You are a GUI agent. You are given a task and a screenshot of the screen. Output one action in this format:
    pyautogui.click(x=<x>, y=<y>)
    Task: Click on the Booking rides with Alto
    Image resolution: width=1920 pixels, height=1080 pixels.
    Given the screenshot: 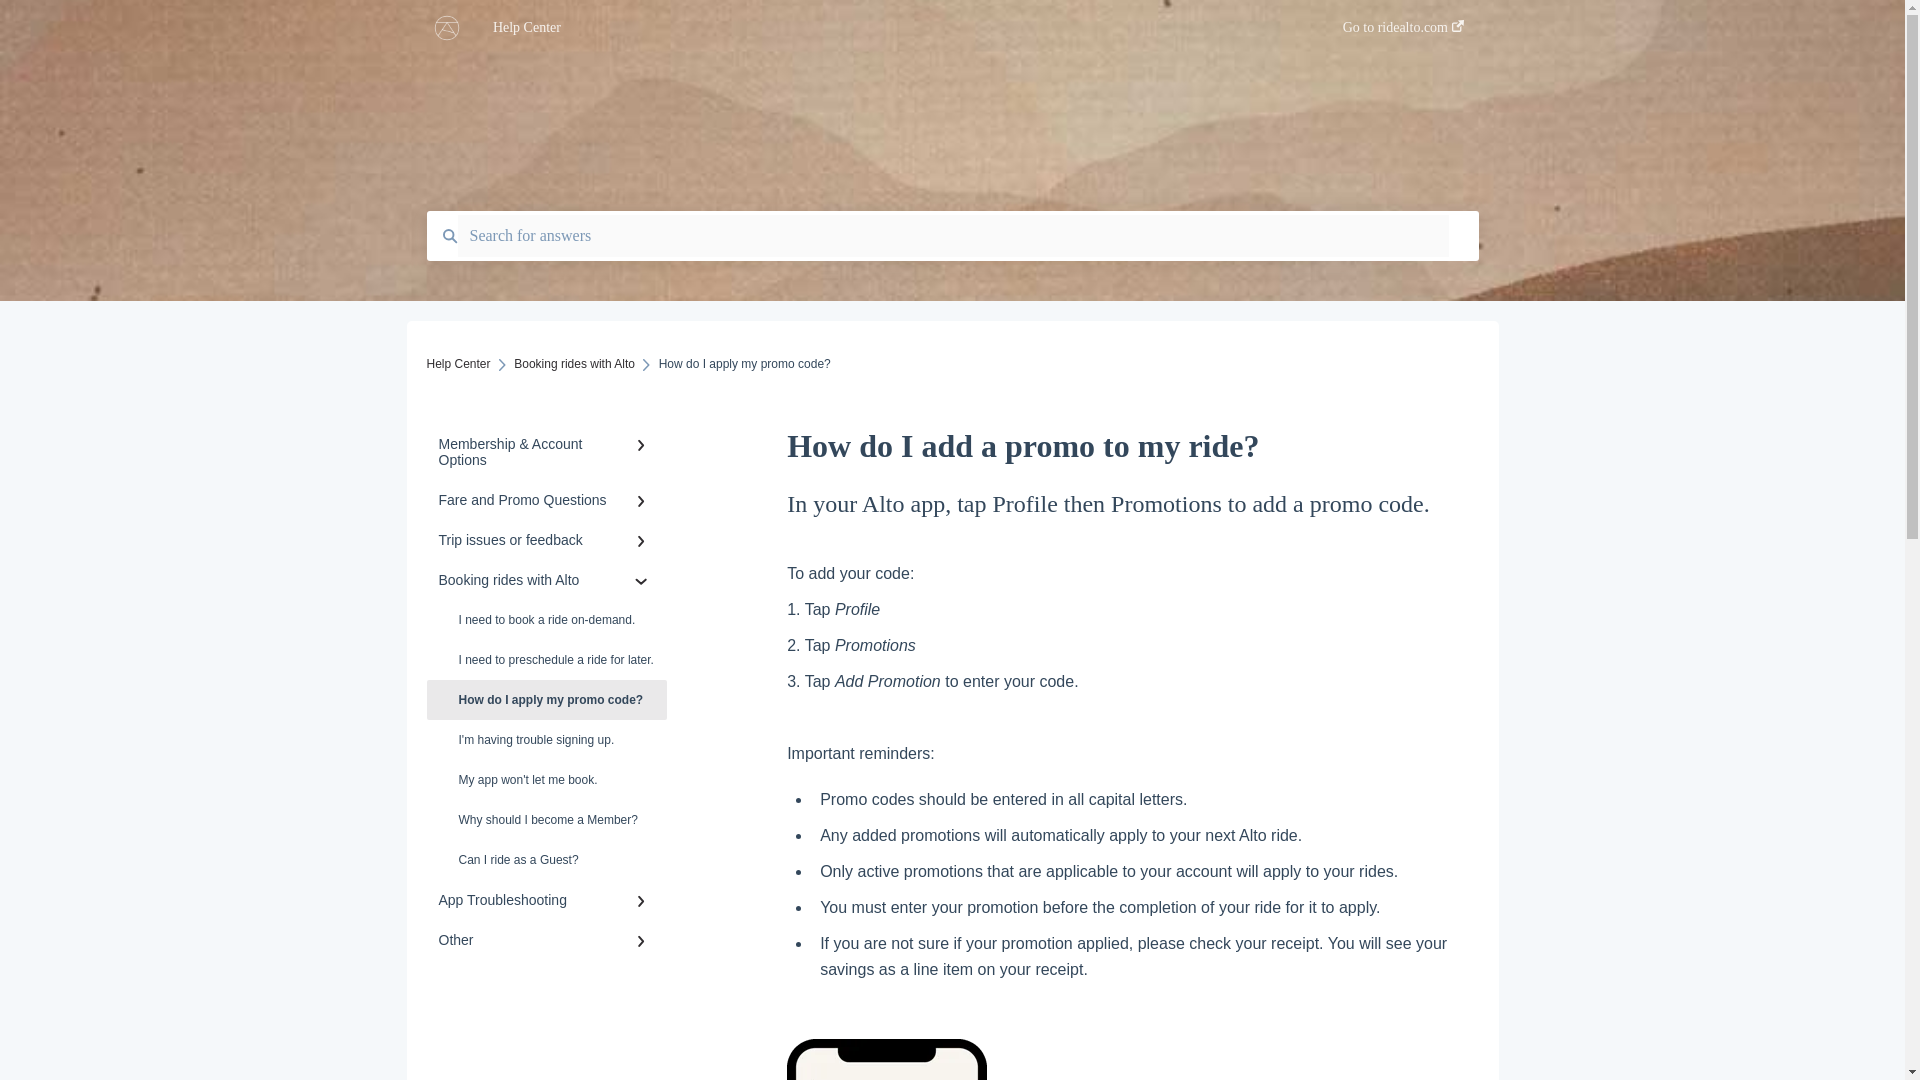 What is the action you would take?
    pyautogui.click(x=574, y=364)
    